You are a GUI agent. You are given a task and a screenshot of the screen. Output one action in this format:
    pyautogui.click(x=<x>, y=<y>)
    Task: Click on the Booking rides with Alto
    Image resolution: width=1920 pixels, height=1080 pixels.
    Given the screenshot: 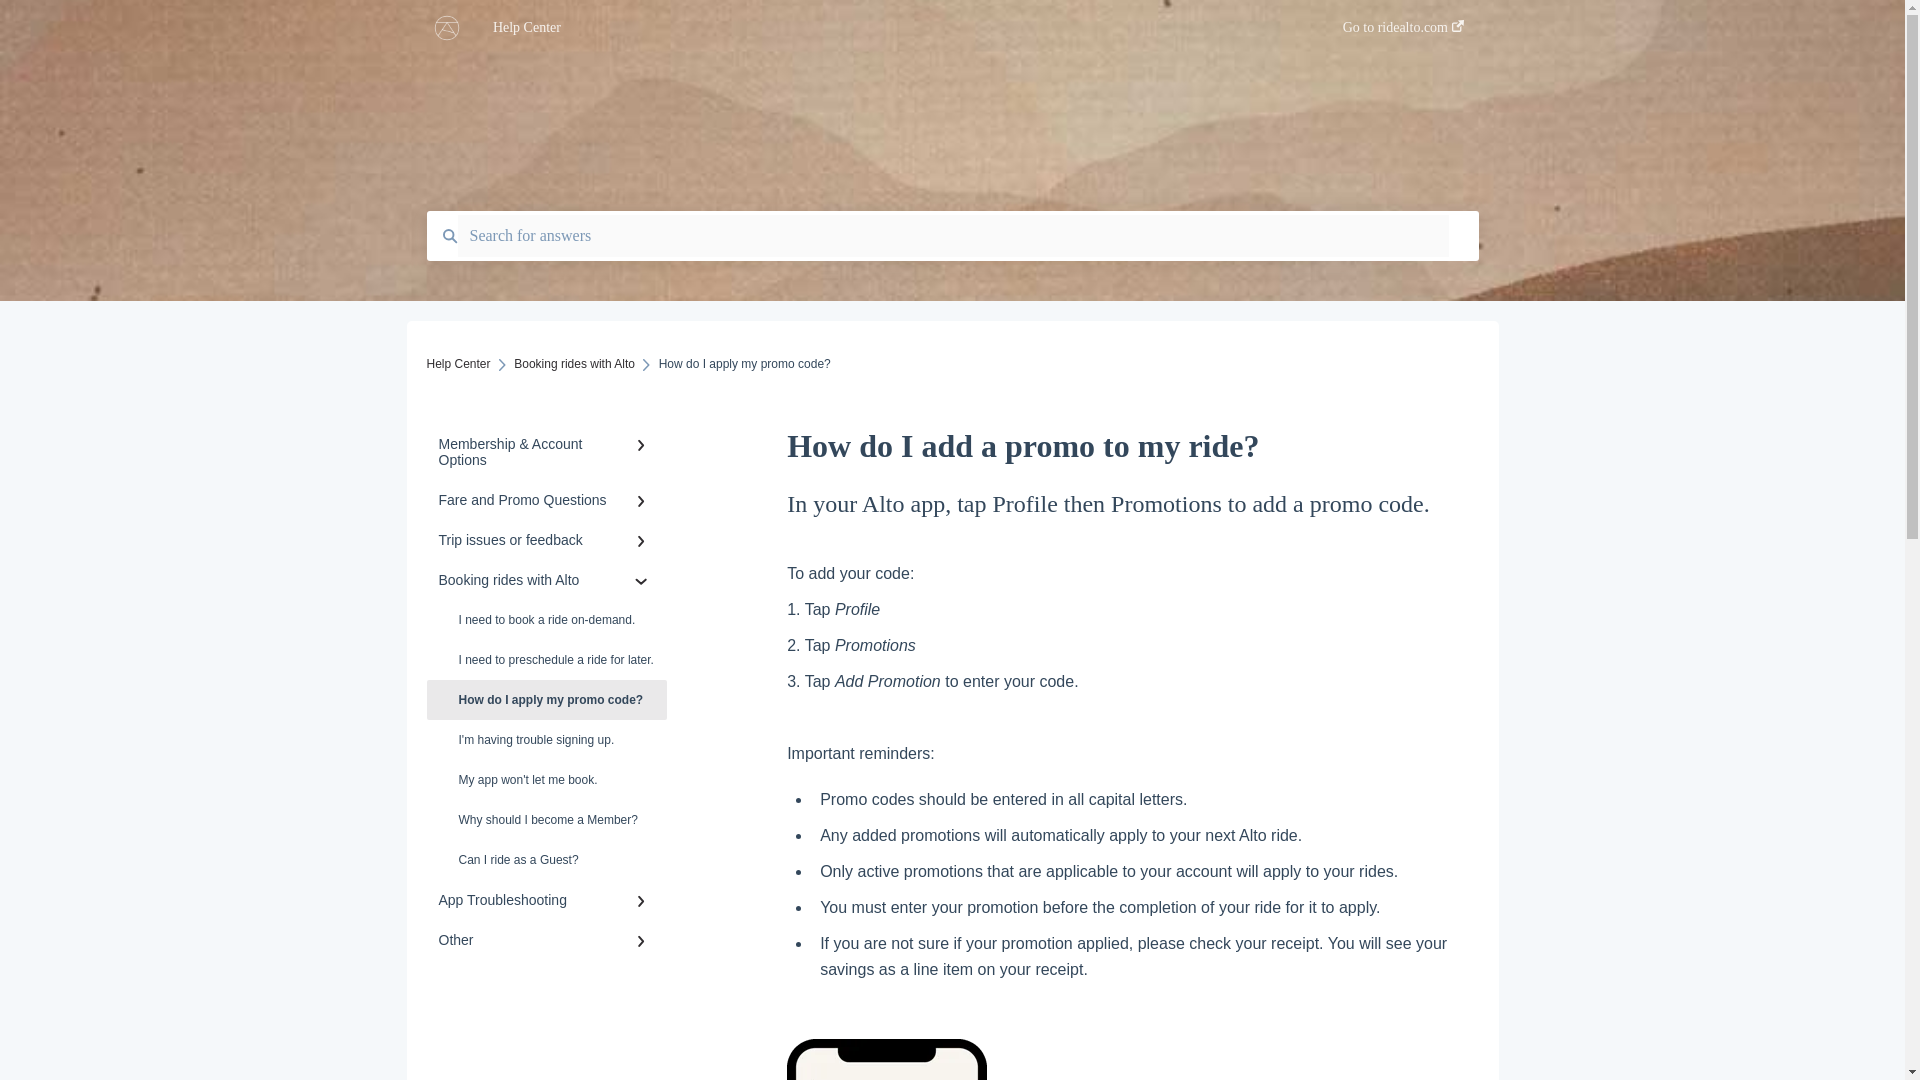 What is the action you would take?
    pyautogui.click(x=574, y=364)
    